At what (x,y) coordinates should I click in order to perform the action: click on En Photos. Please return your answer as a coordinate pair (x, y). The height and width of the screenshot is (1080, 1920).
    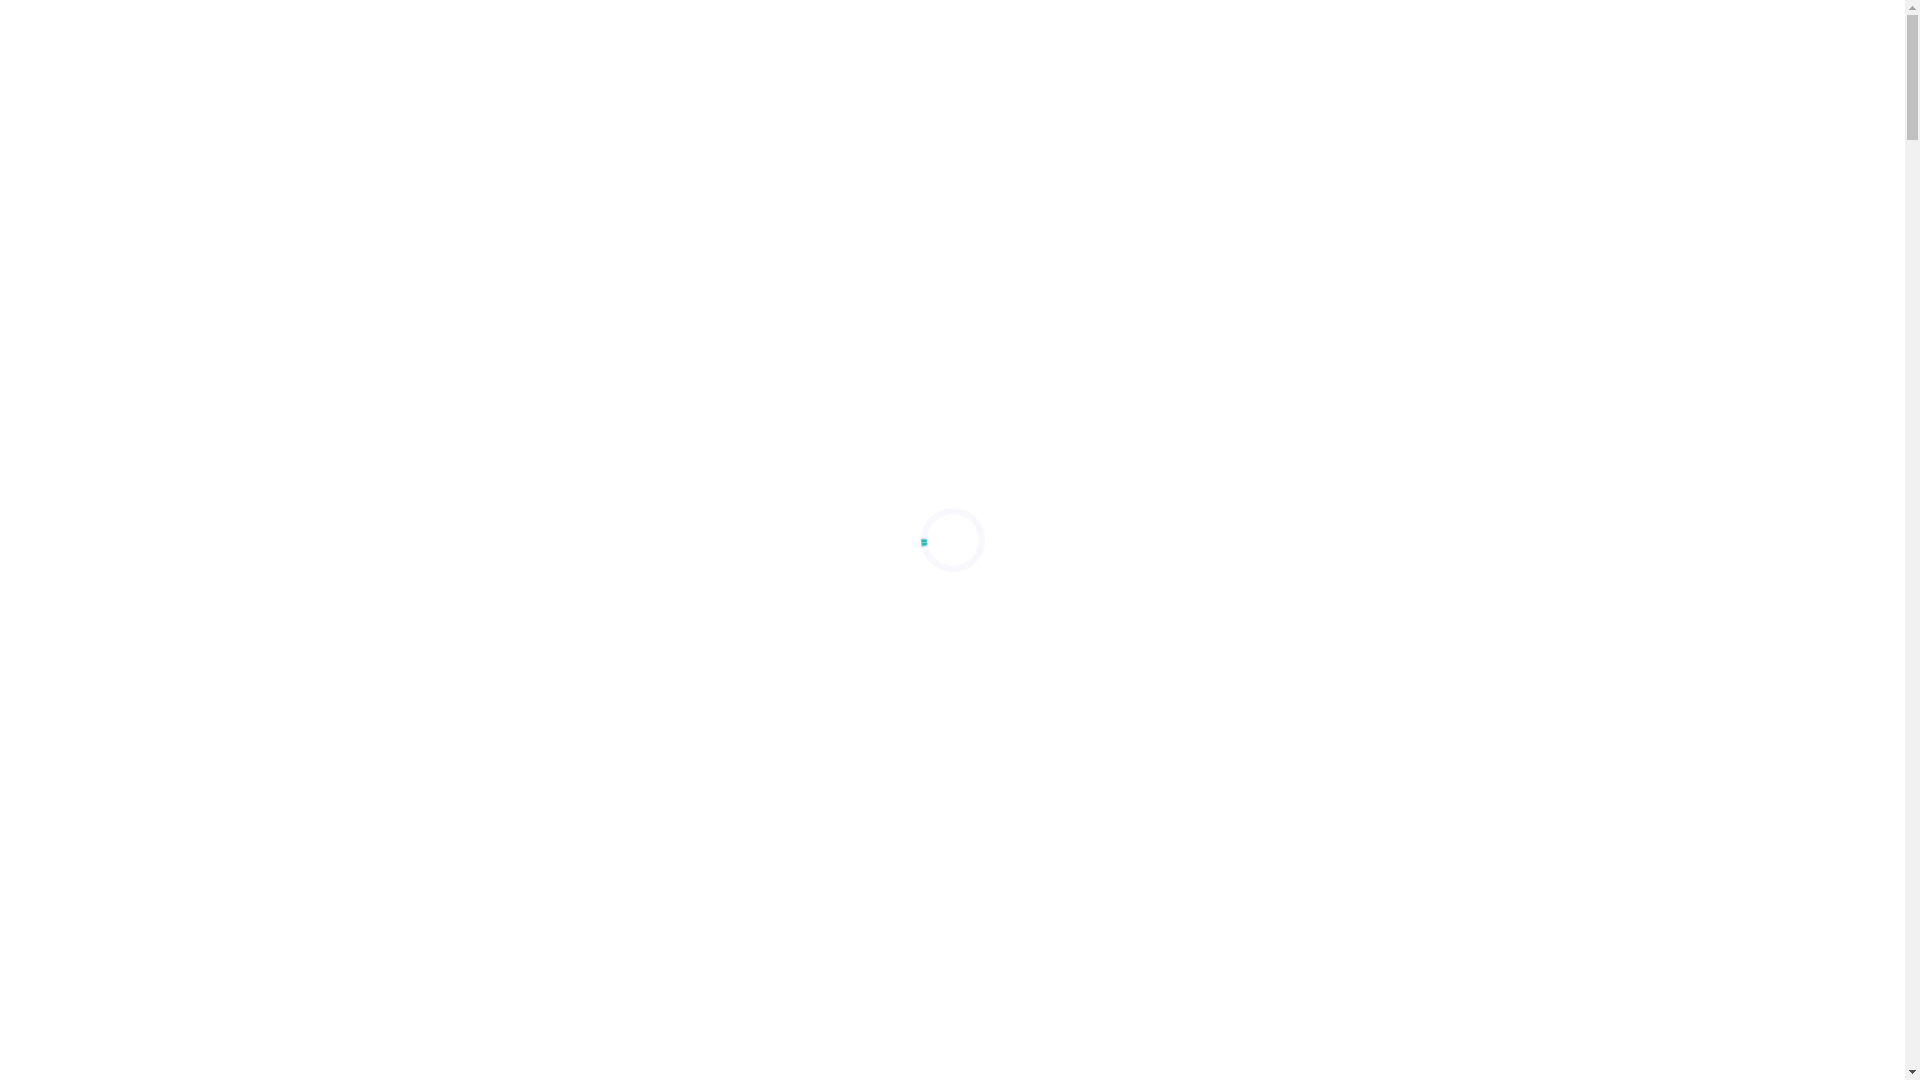
    Looking at the image, I should click on (963, 42).